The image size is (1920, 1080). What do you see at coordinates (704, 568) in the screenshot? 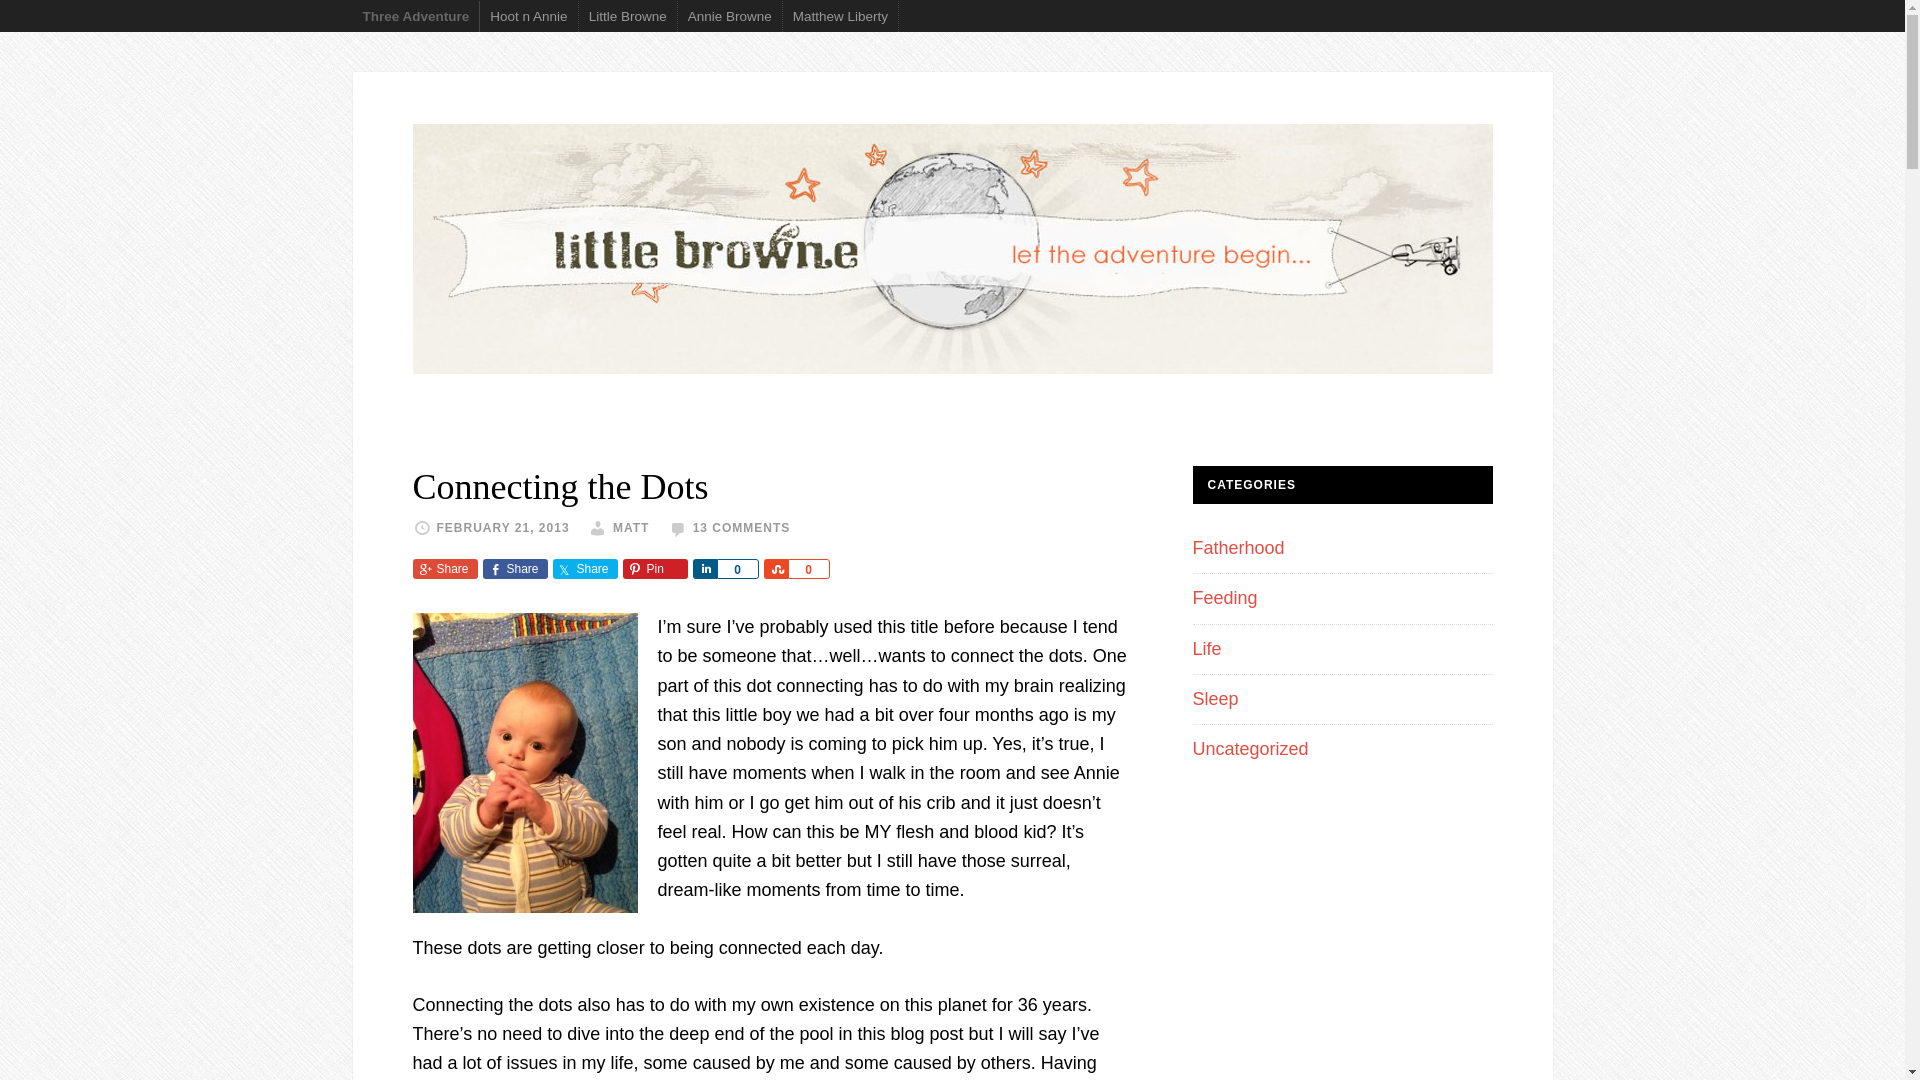
I see `Share` at bounding box center [704, 568].